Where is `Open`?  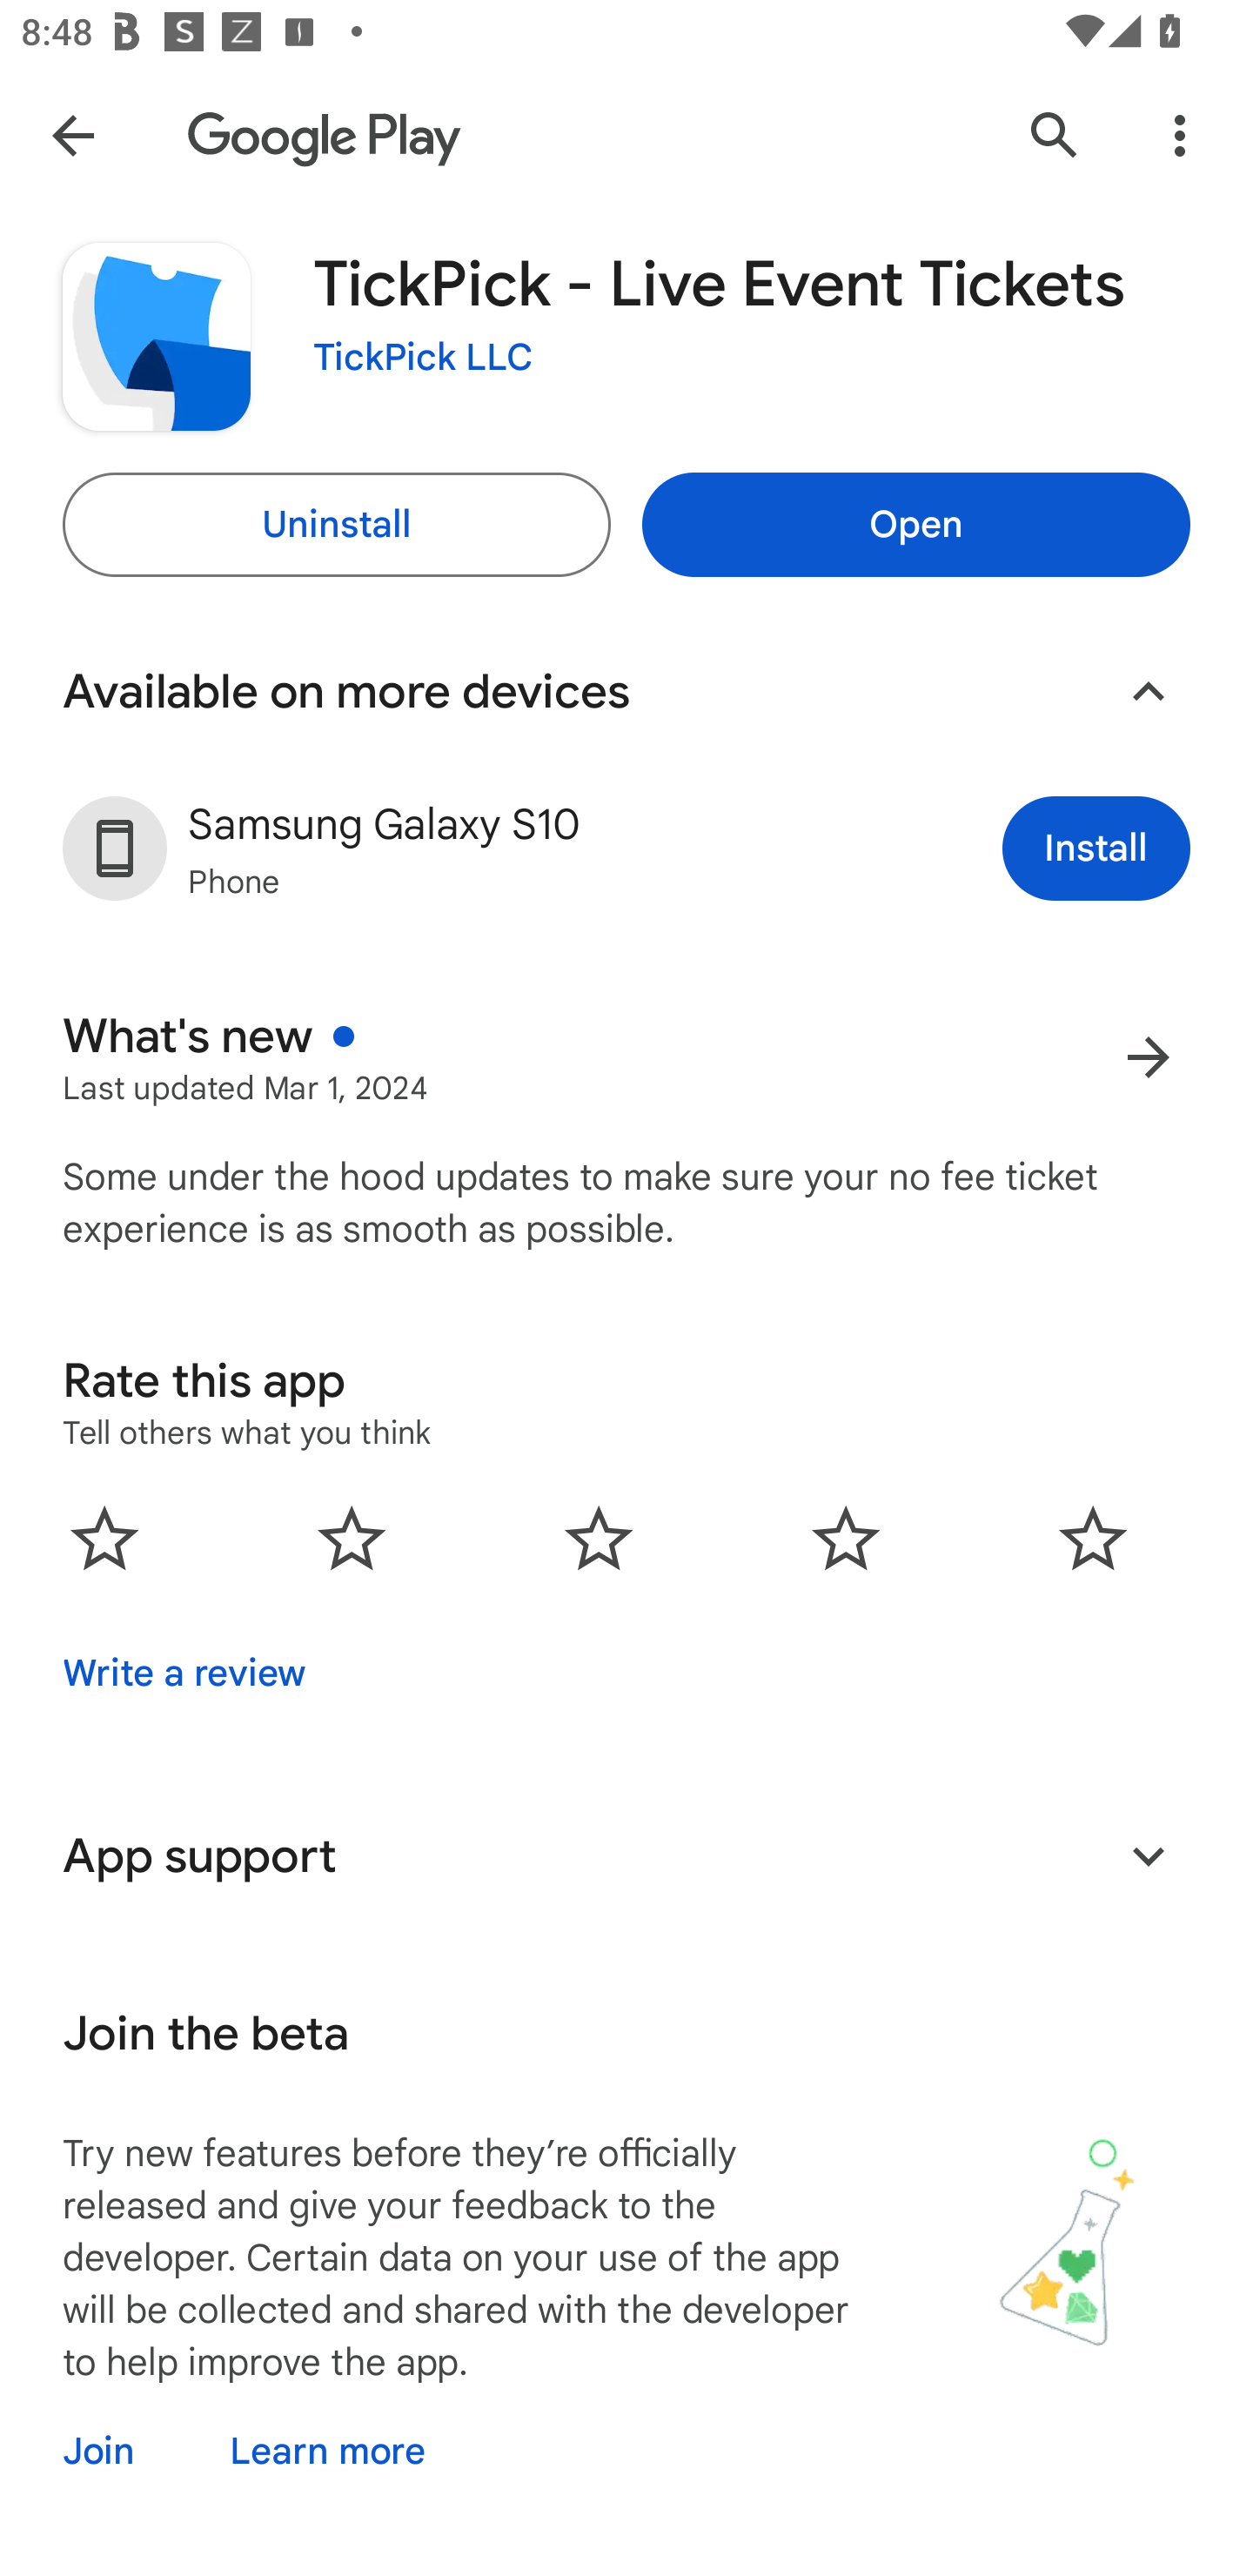
Open is located at coordinates (915, 524).